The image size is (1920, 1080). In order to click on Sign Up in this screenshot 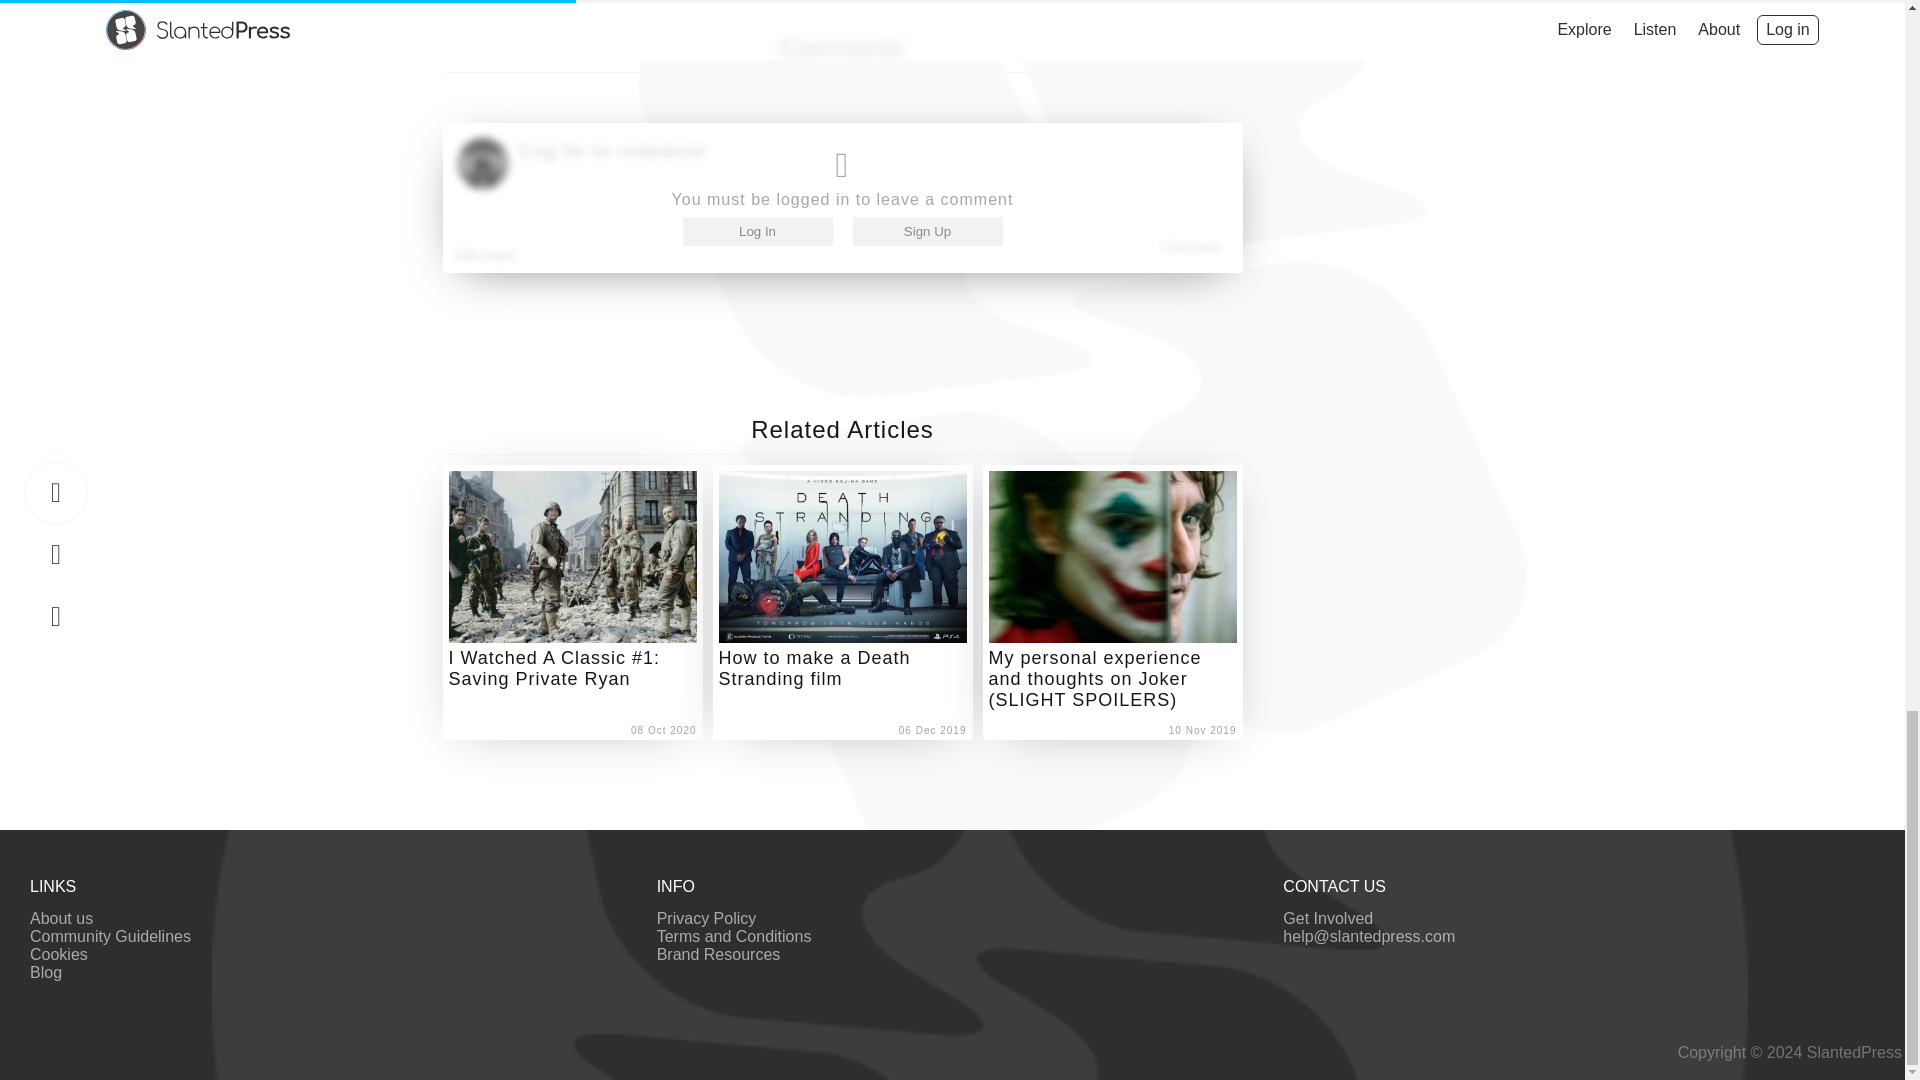, I will do `click(927, 232)`.